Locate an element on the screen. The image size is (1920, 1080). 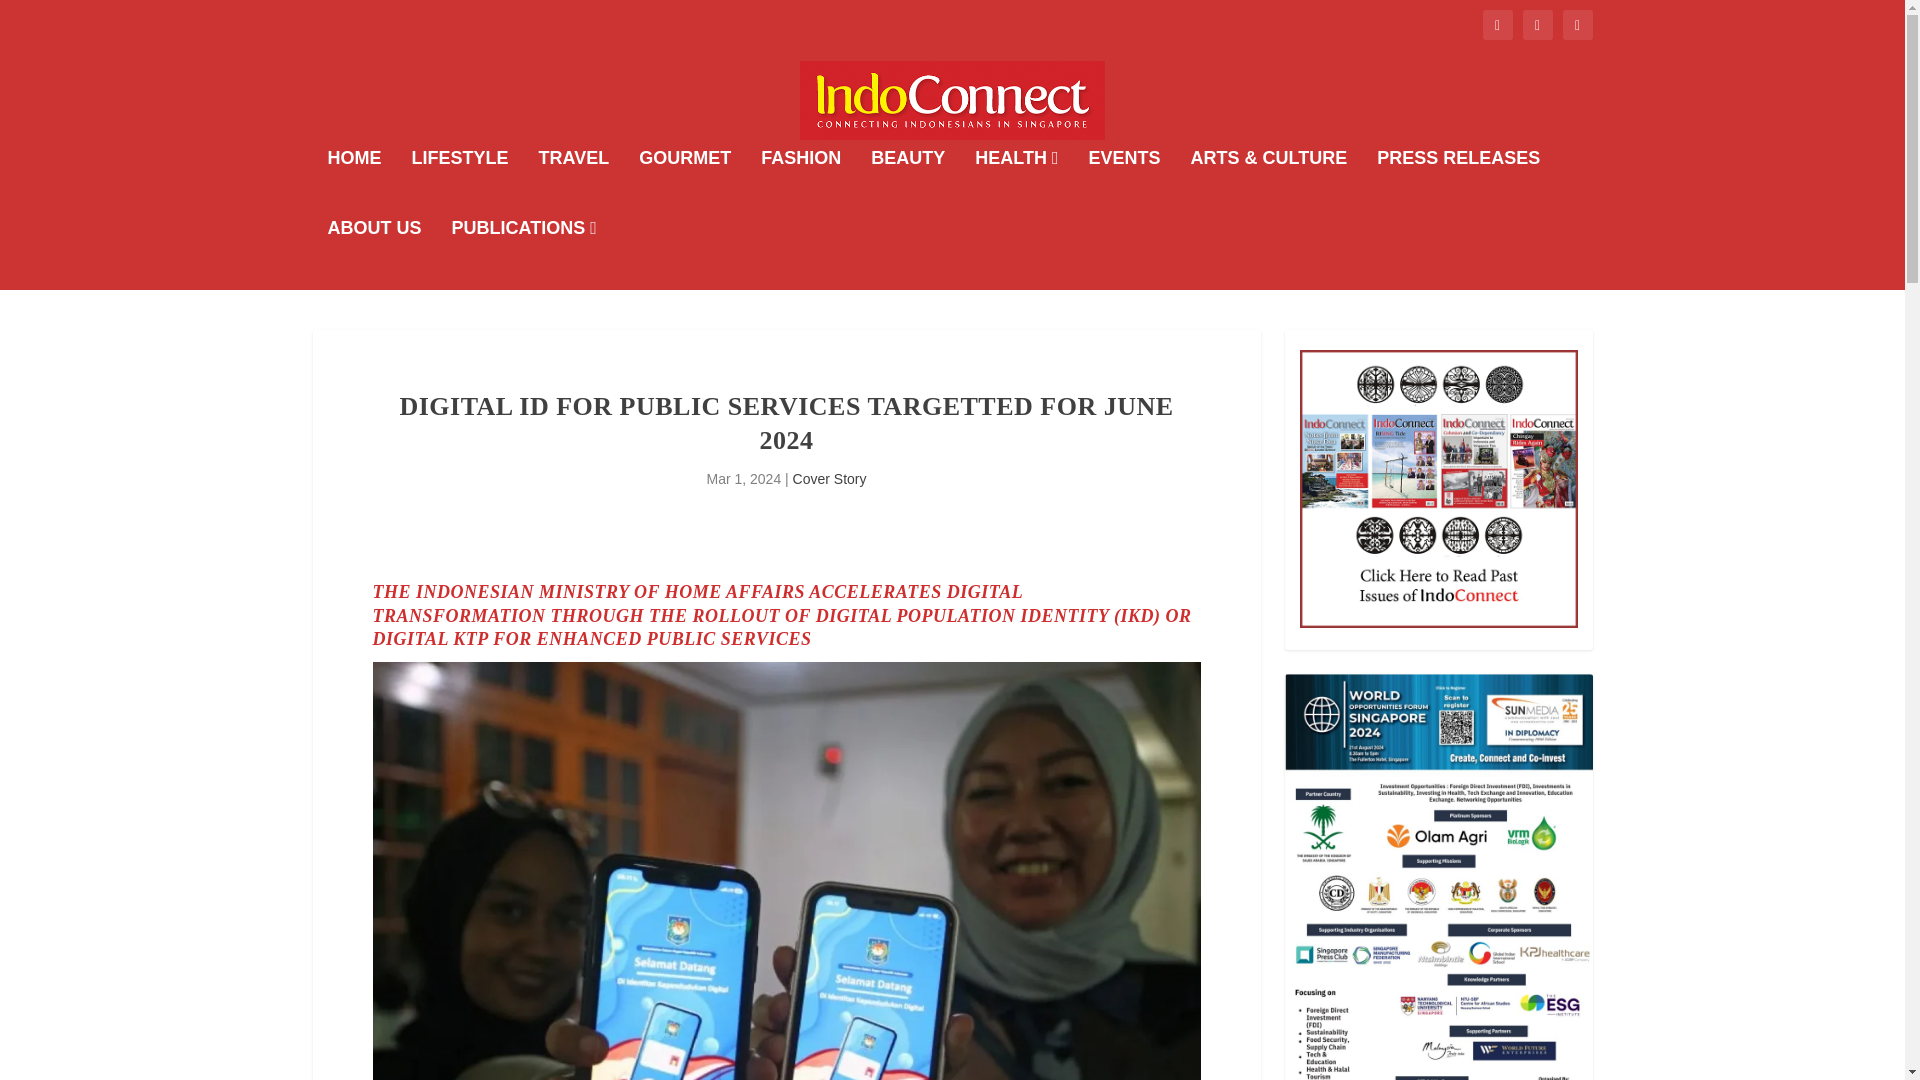
TRAVEL is located at coordinates (574, 185).